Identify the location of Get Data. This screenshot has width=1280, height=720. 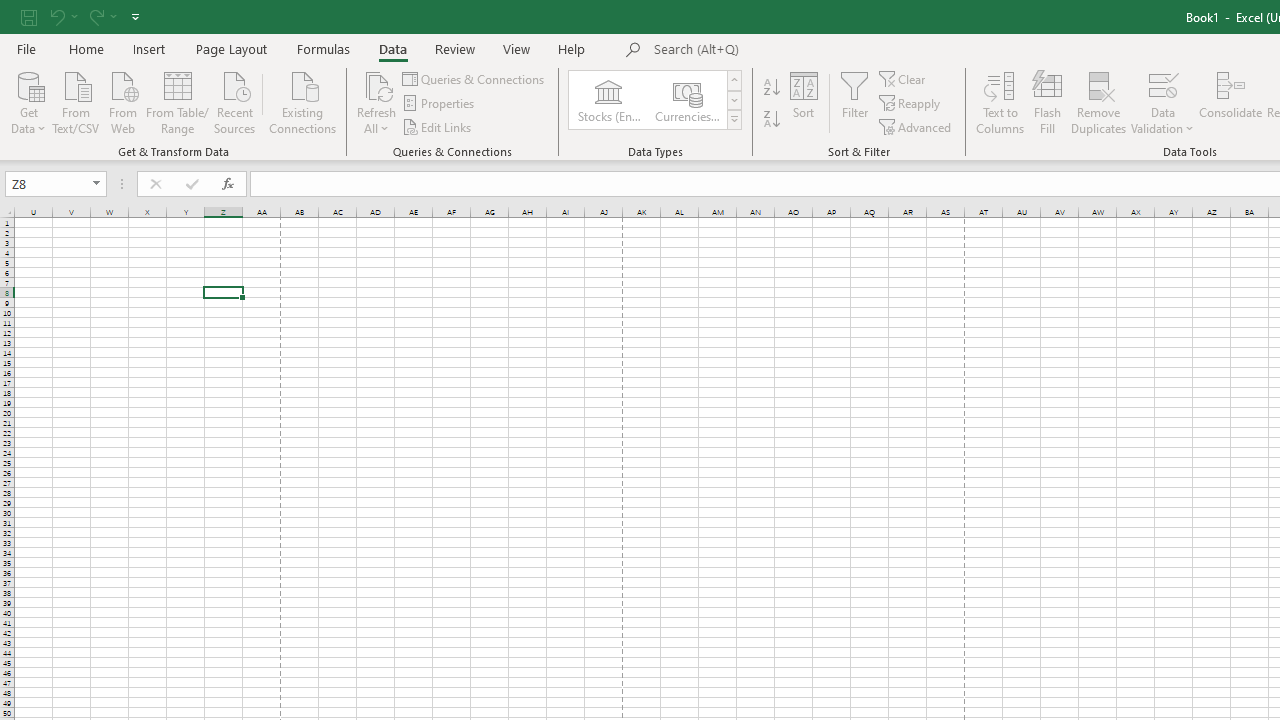
(28, 101).